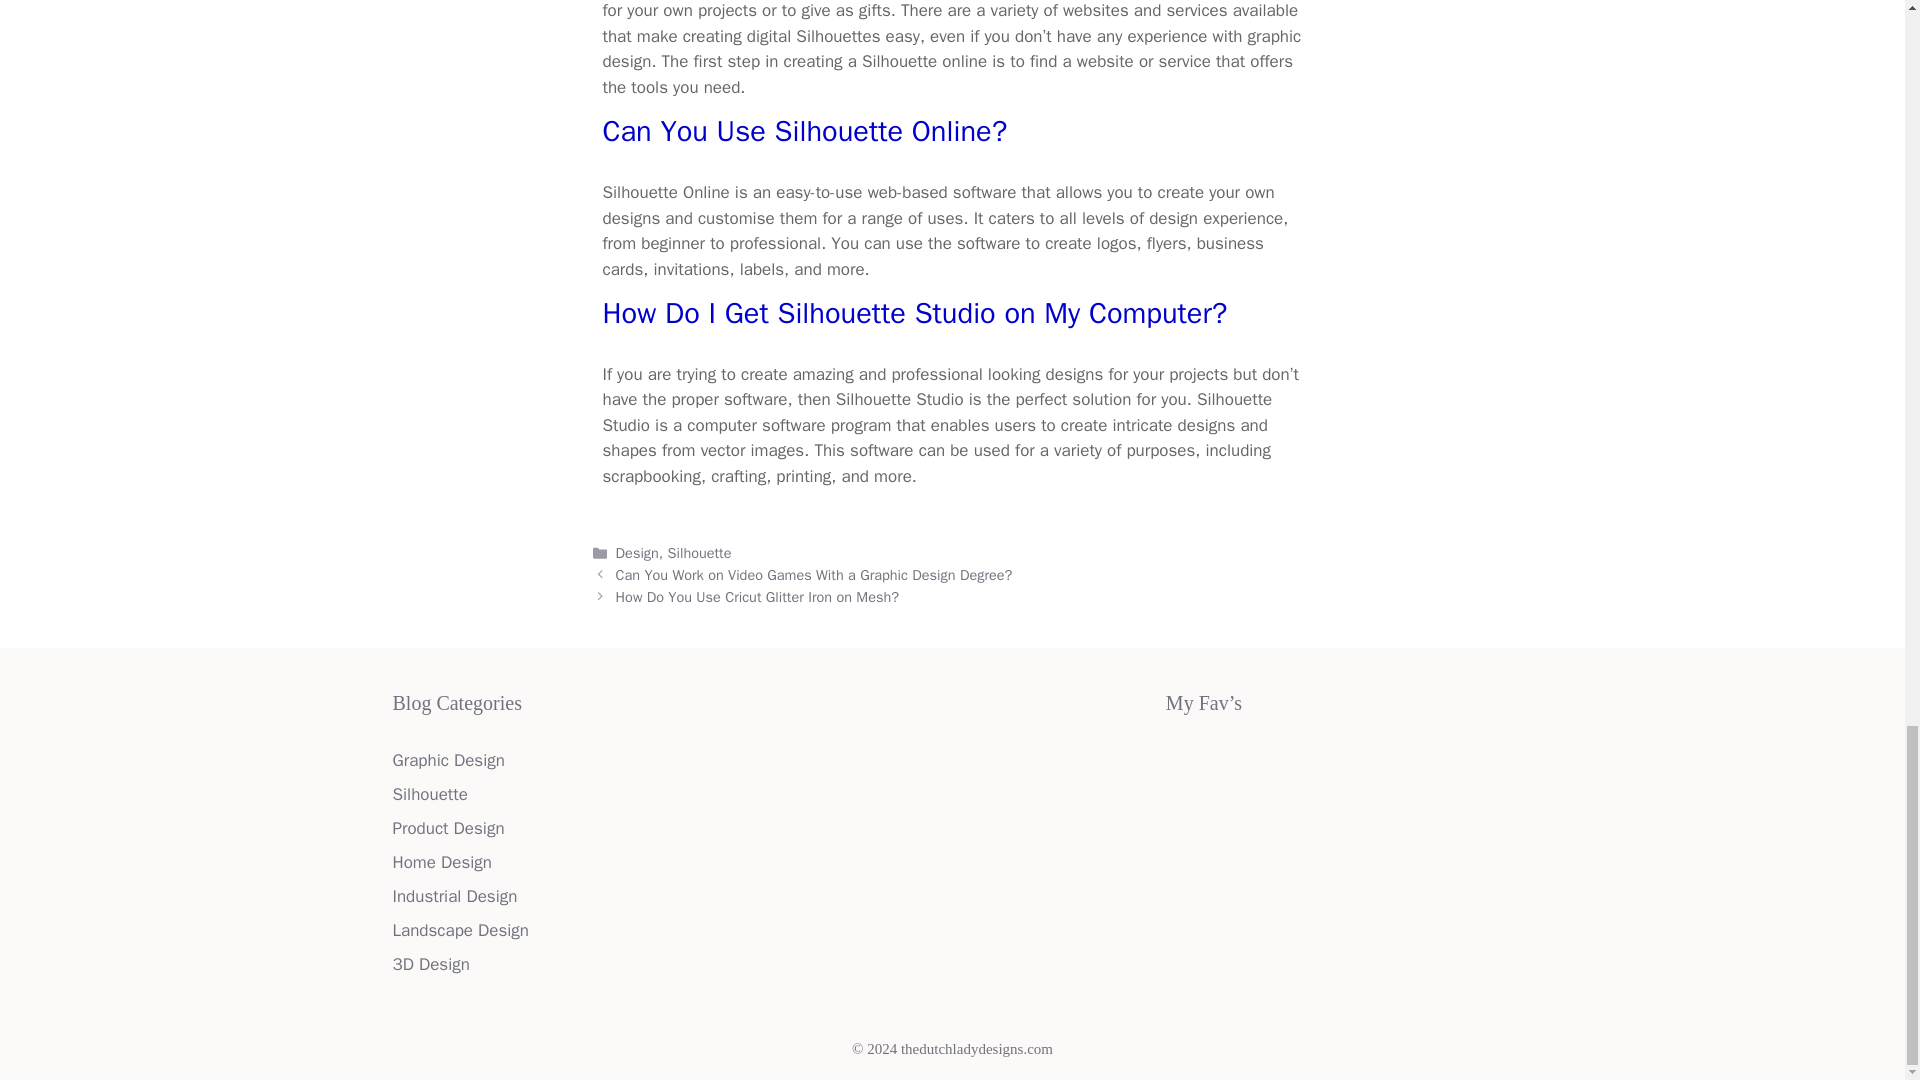 The height and width of the screenshot is (1080, 1920). What do you see at coordinates (447, 760) in the screenshot?
I see `Graphic Design` at bounding box center [447, 760].